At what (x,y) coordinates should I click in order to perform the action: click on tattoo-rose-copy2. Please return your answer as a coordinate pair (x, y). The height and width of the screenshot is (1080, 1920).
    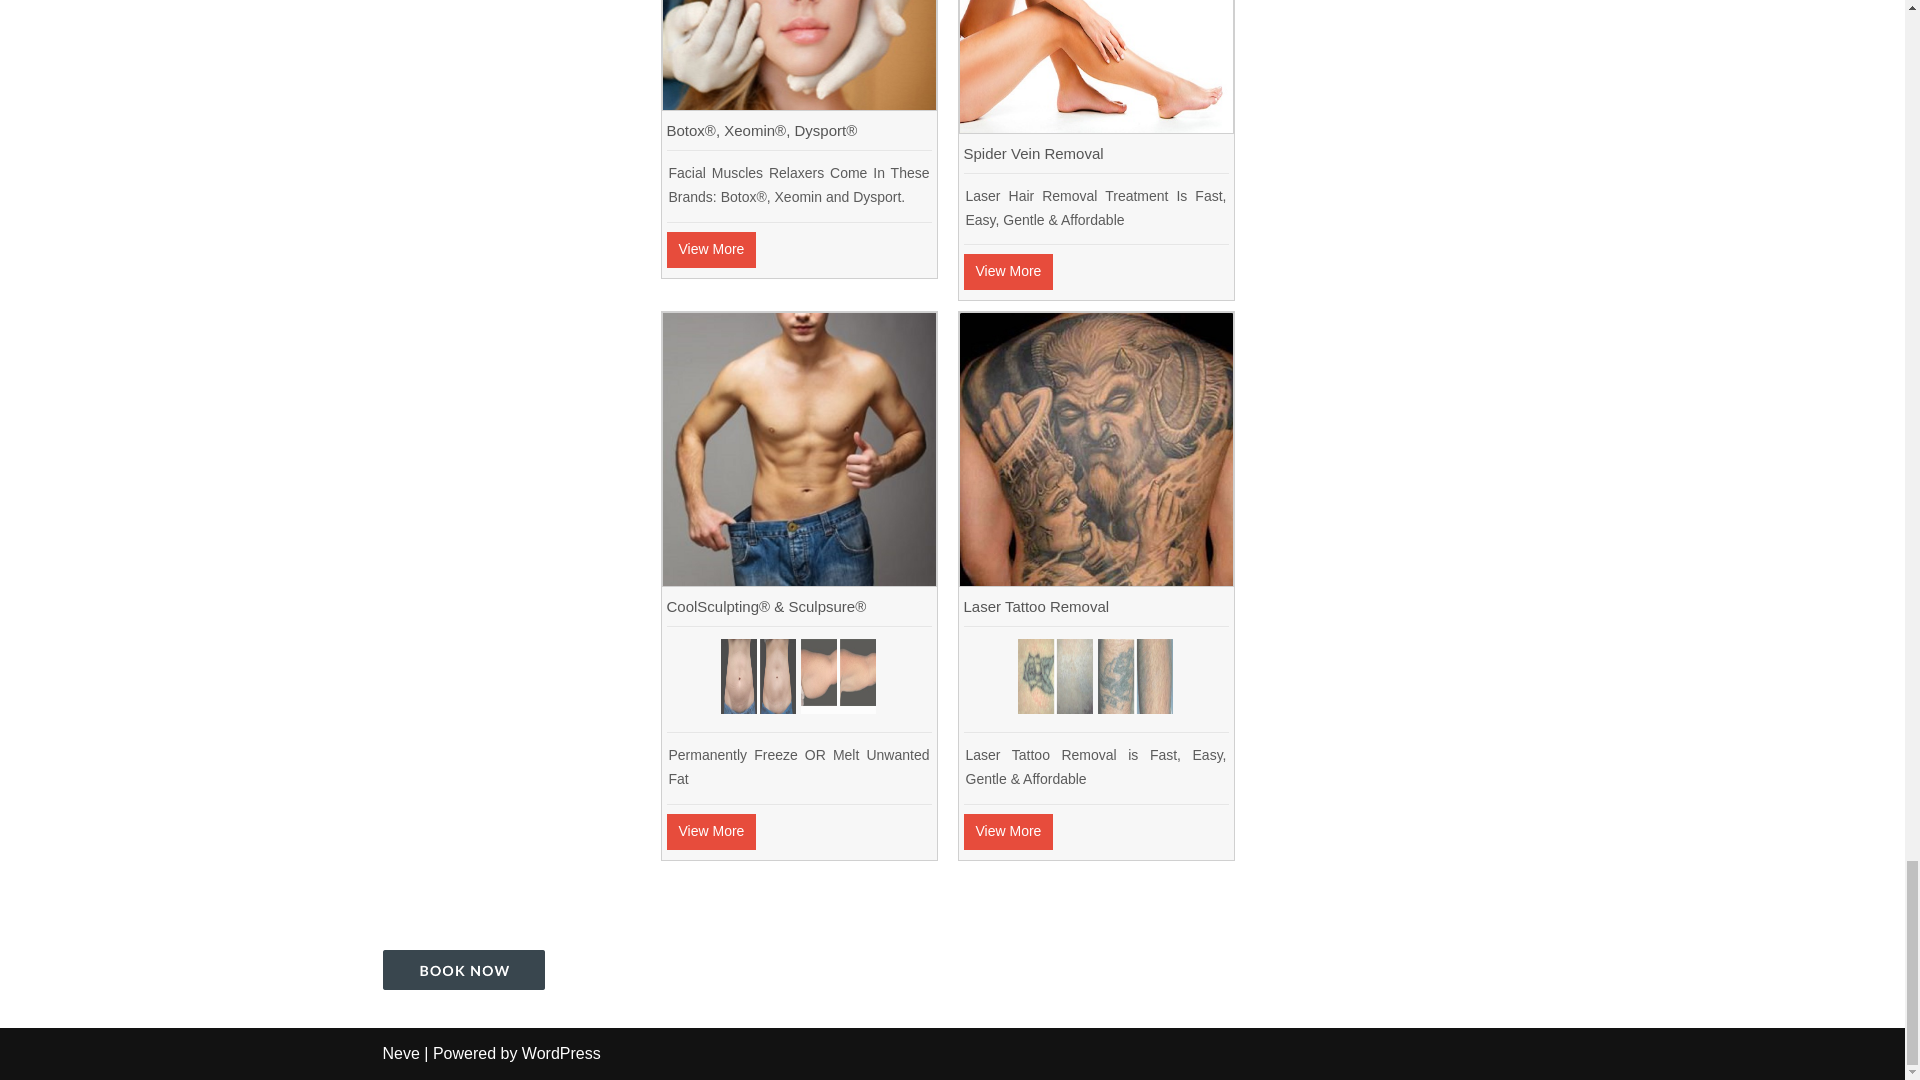
    Looking at the image, I should click on (1054, 676).